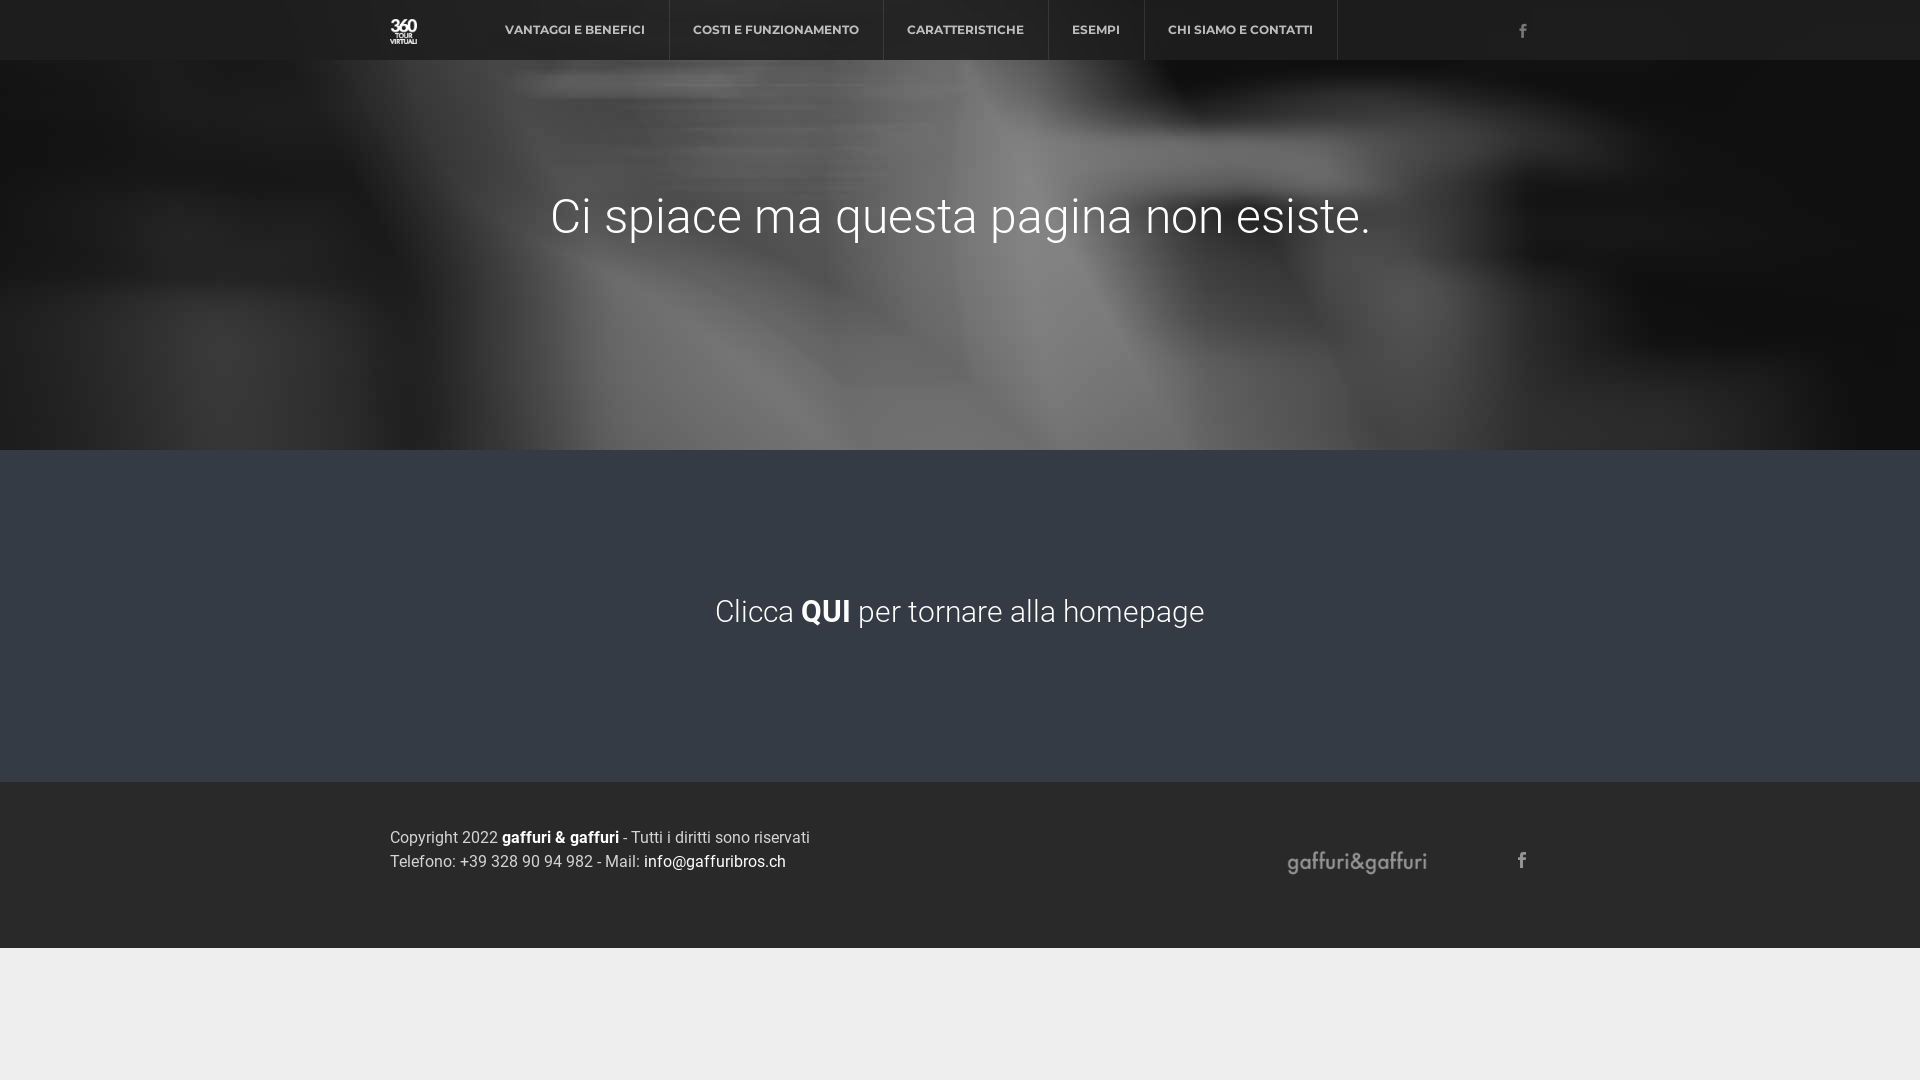  Describe the element at coordinates (1096, 30) in the screenshot. I see `ESEMPI` at that location.